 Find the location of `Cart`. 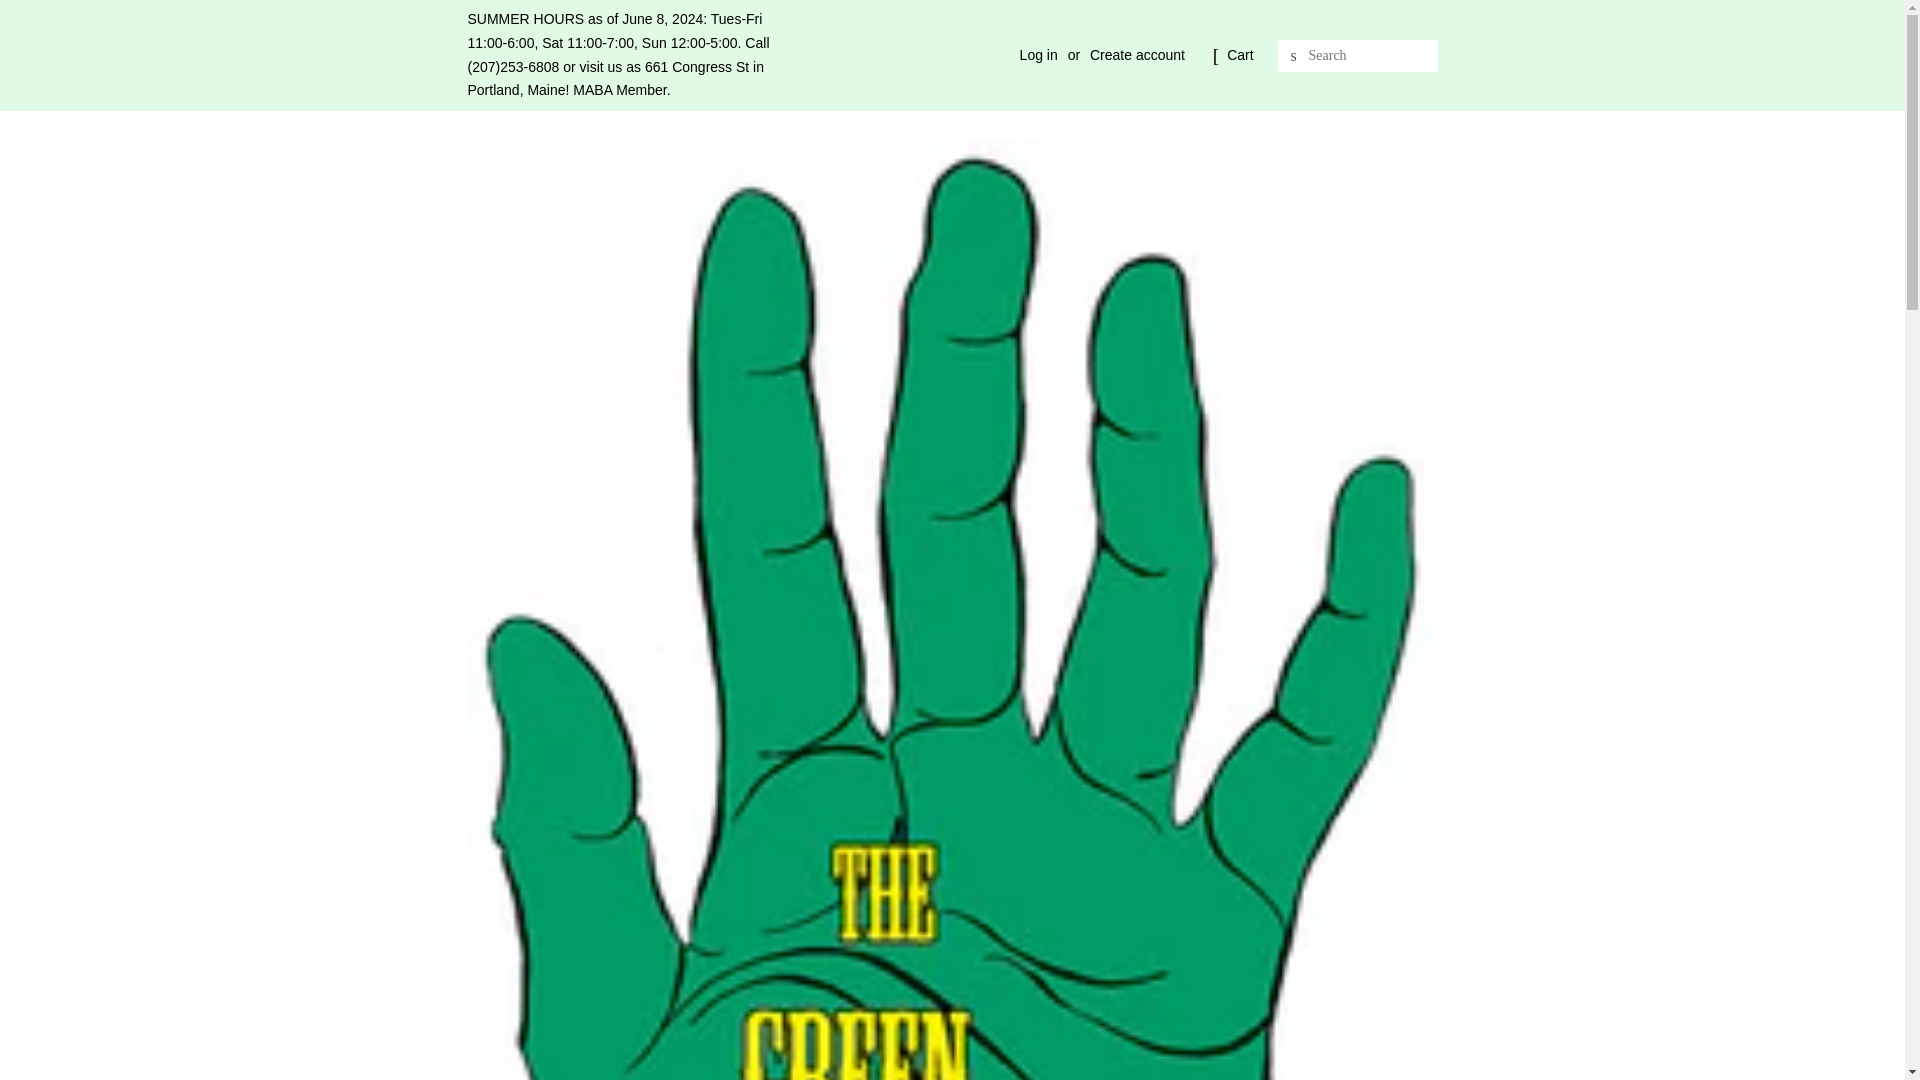

Cart is located at coordinates (1240, 56).